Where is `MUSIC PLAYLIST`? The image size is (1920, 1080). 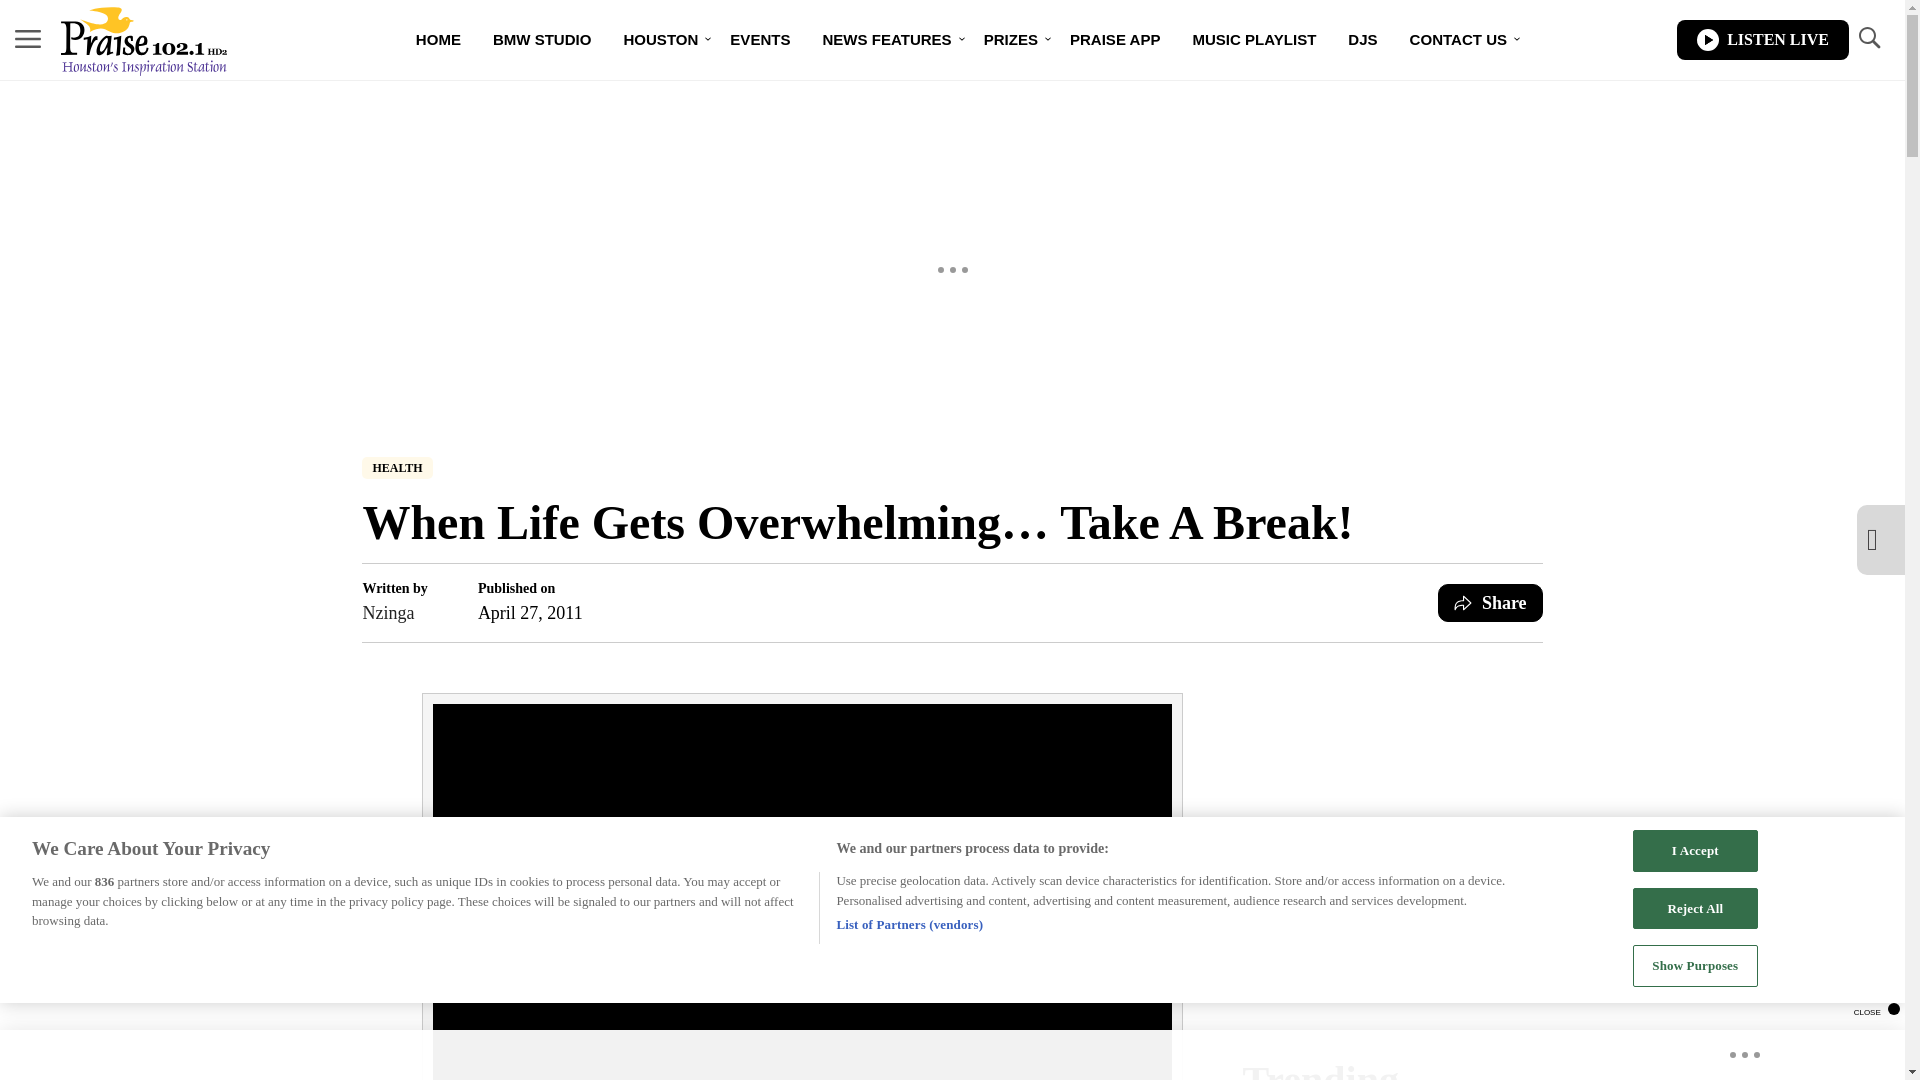 MUSIC PLAYLIST is located at coordinates (1254, 40).